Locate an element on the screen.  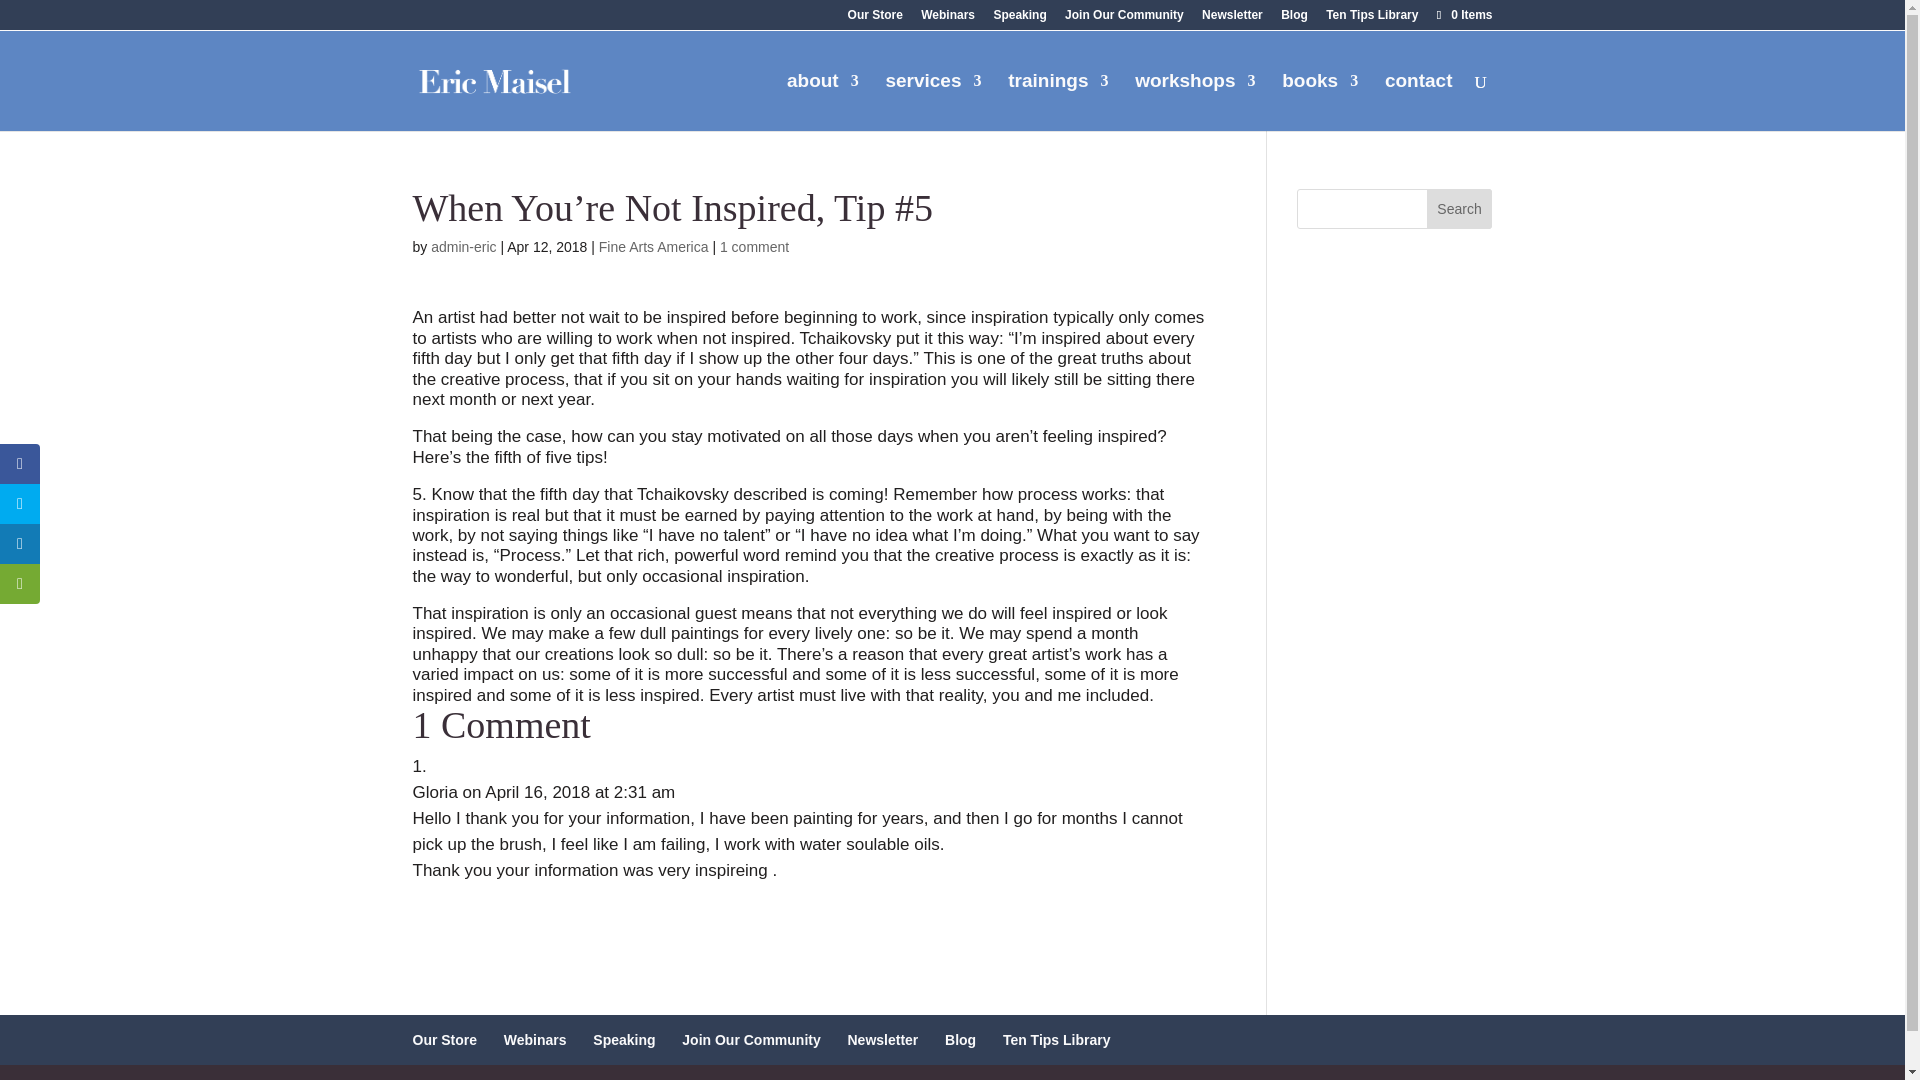
about is located at coordinates (822, 102).